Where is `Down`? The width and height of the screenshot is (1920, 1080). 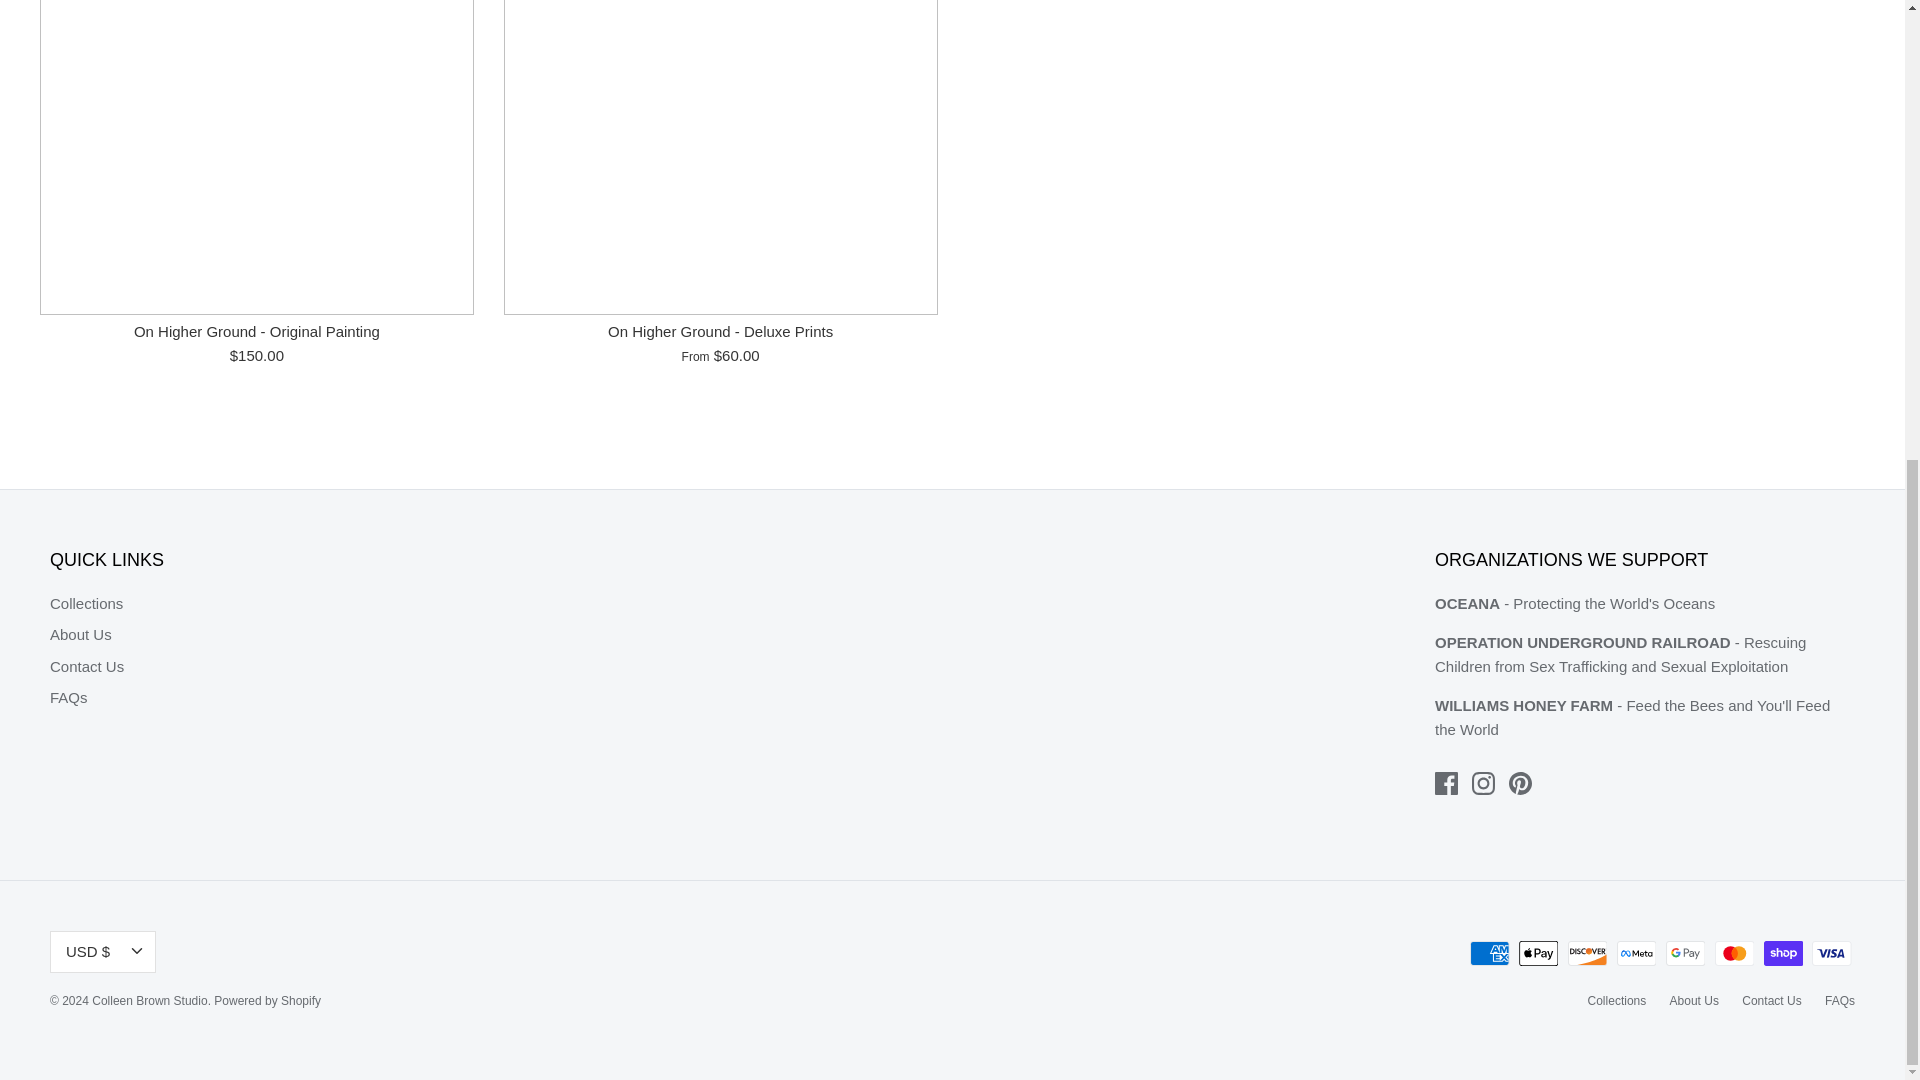 Down is located at coordinates (136, 950).